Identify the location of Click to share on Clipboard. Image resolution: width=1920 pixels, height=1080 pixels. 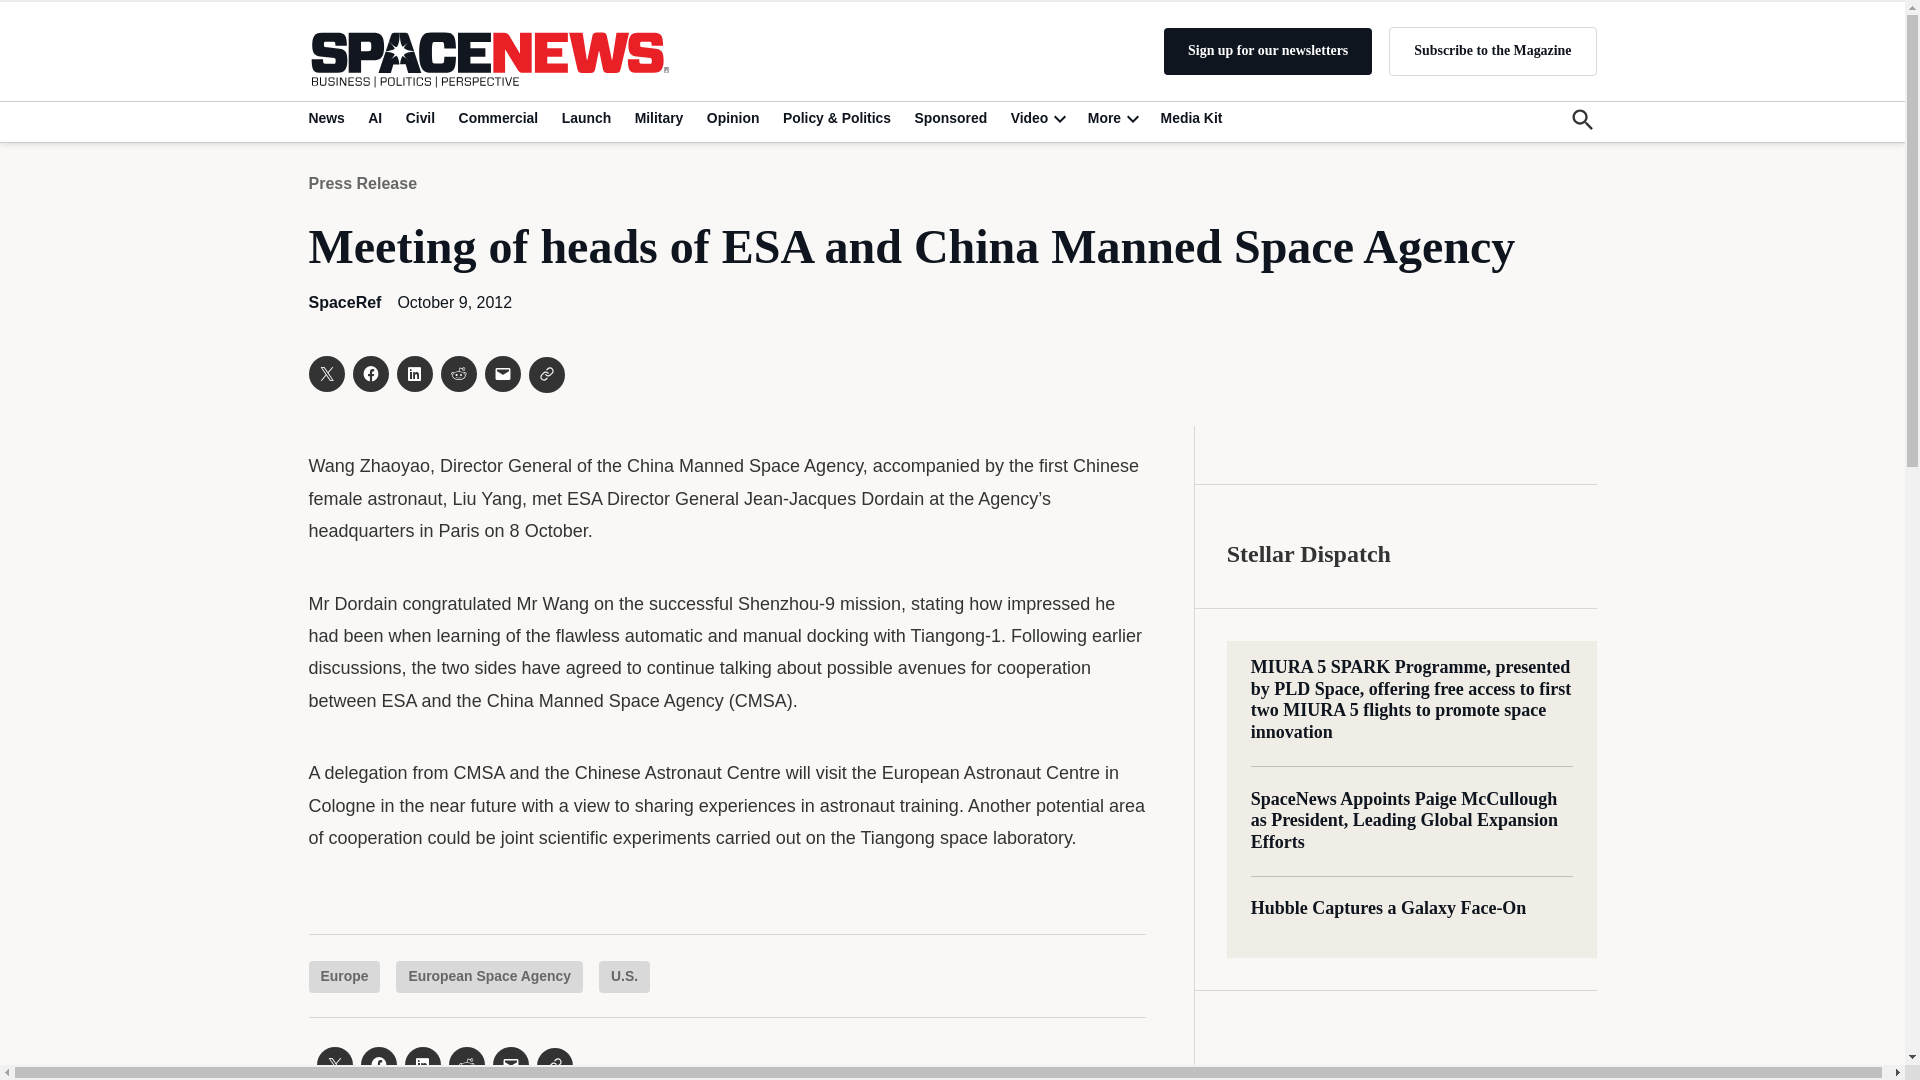
(546, 375).